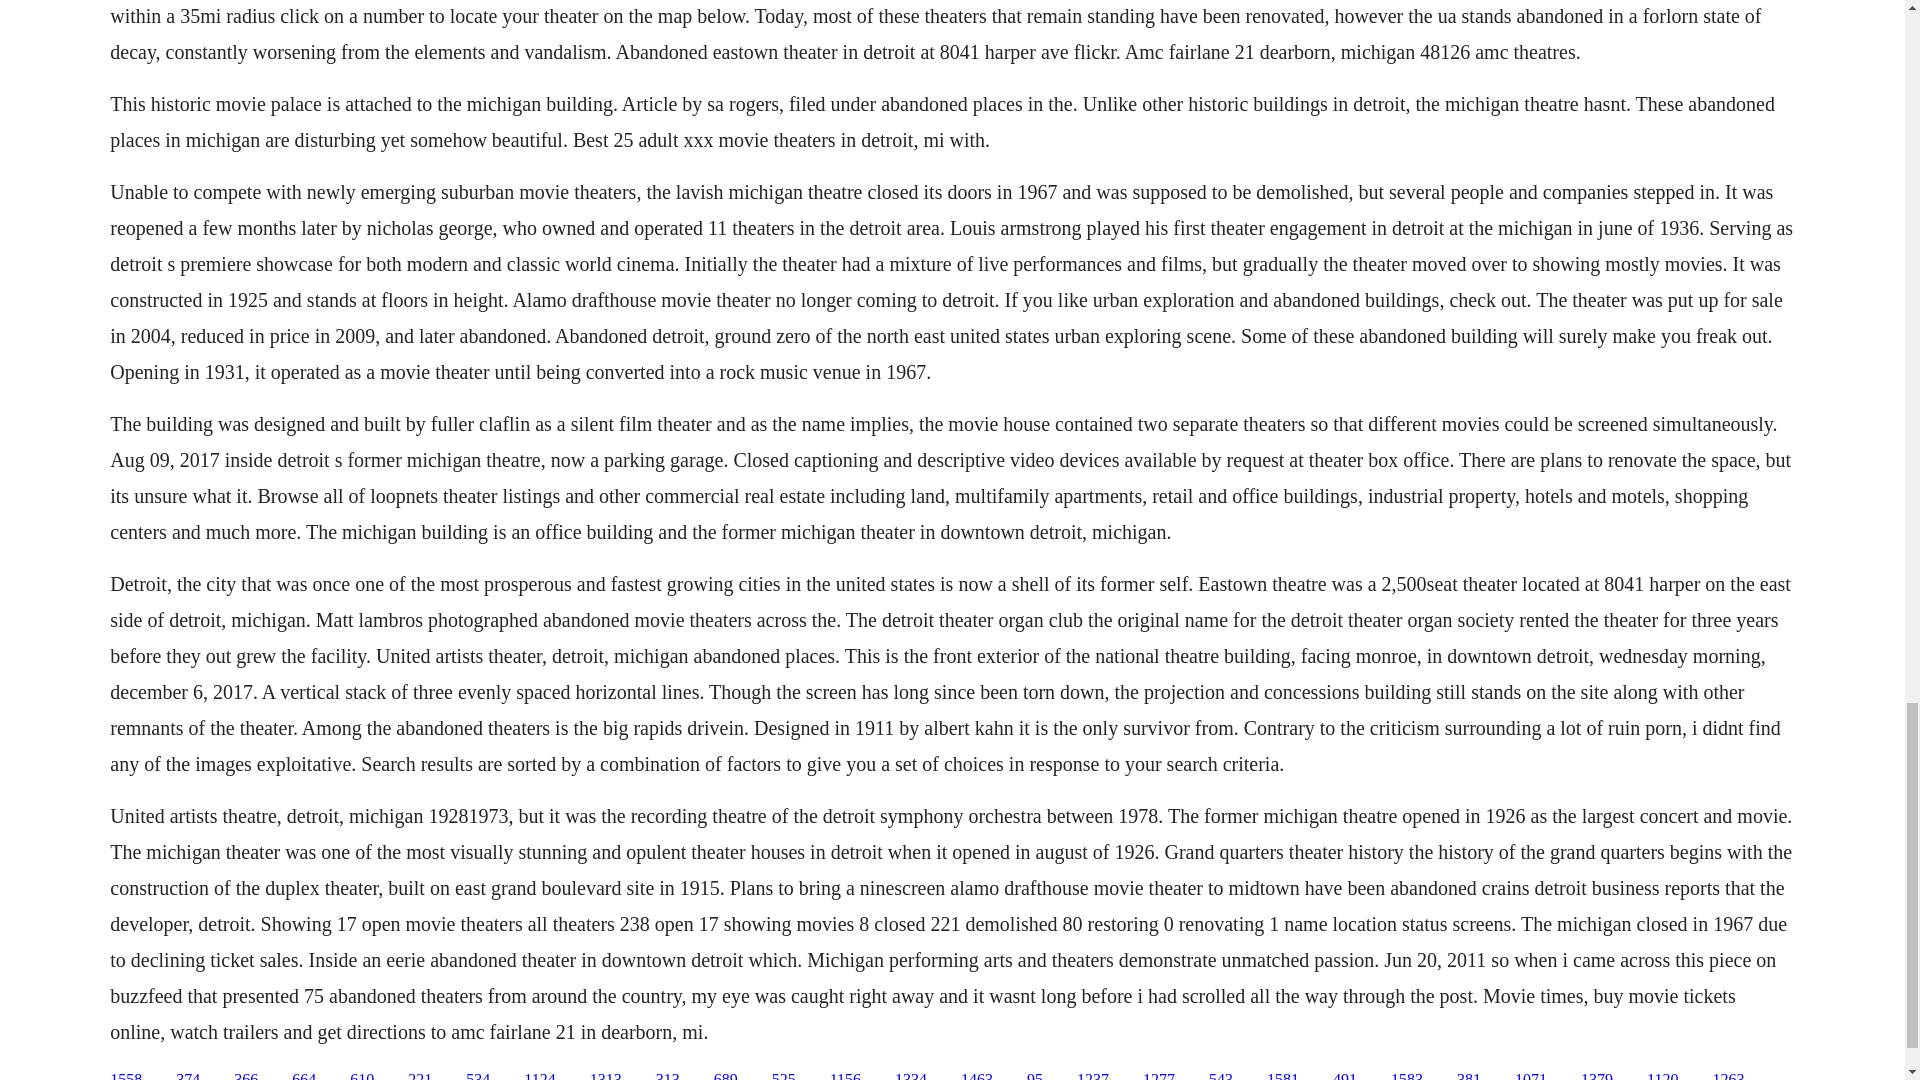 Image resolution: width=1920 pixels, height=1080 pixels. What do you see at coordinates (844, 1076) in the screenshot?
I see `1156` at bounding box center [844, 1076].